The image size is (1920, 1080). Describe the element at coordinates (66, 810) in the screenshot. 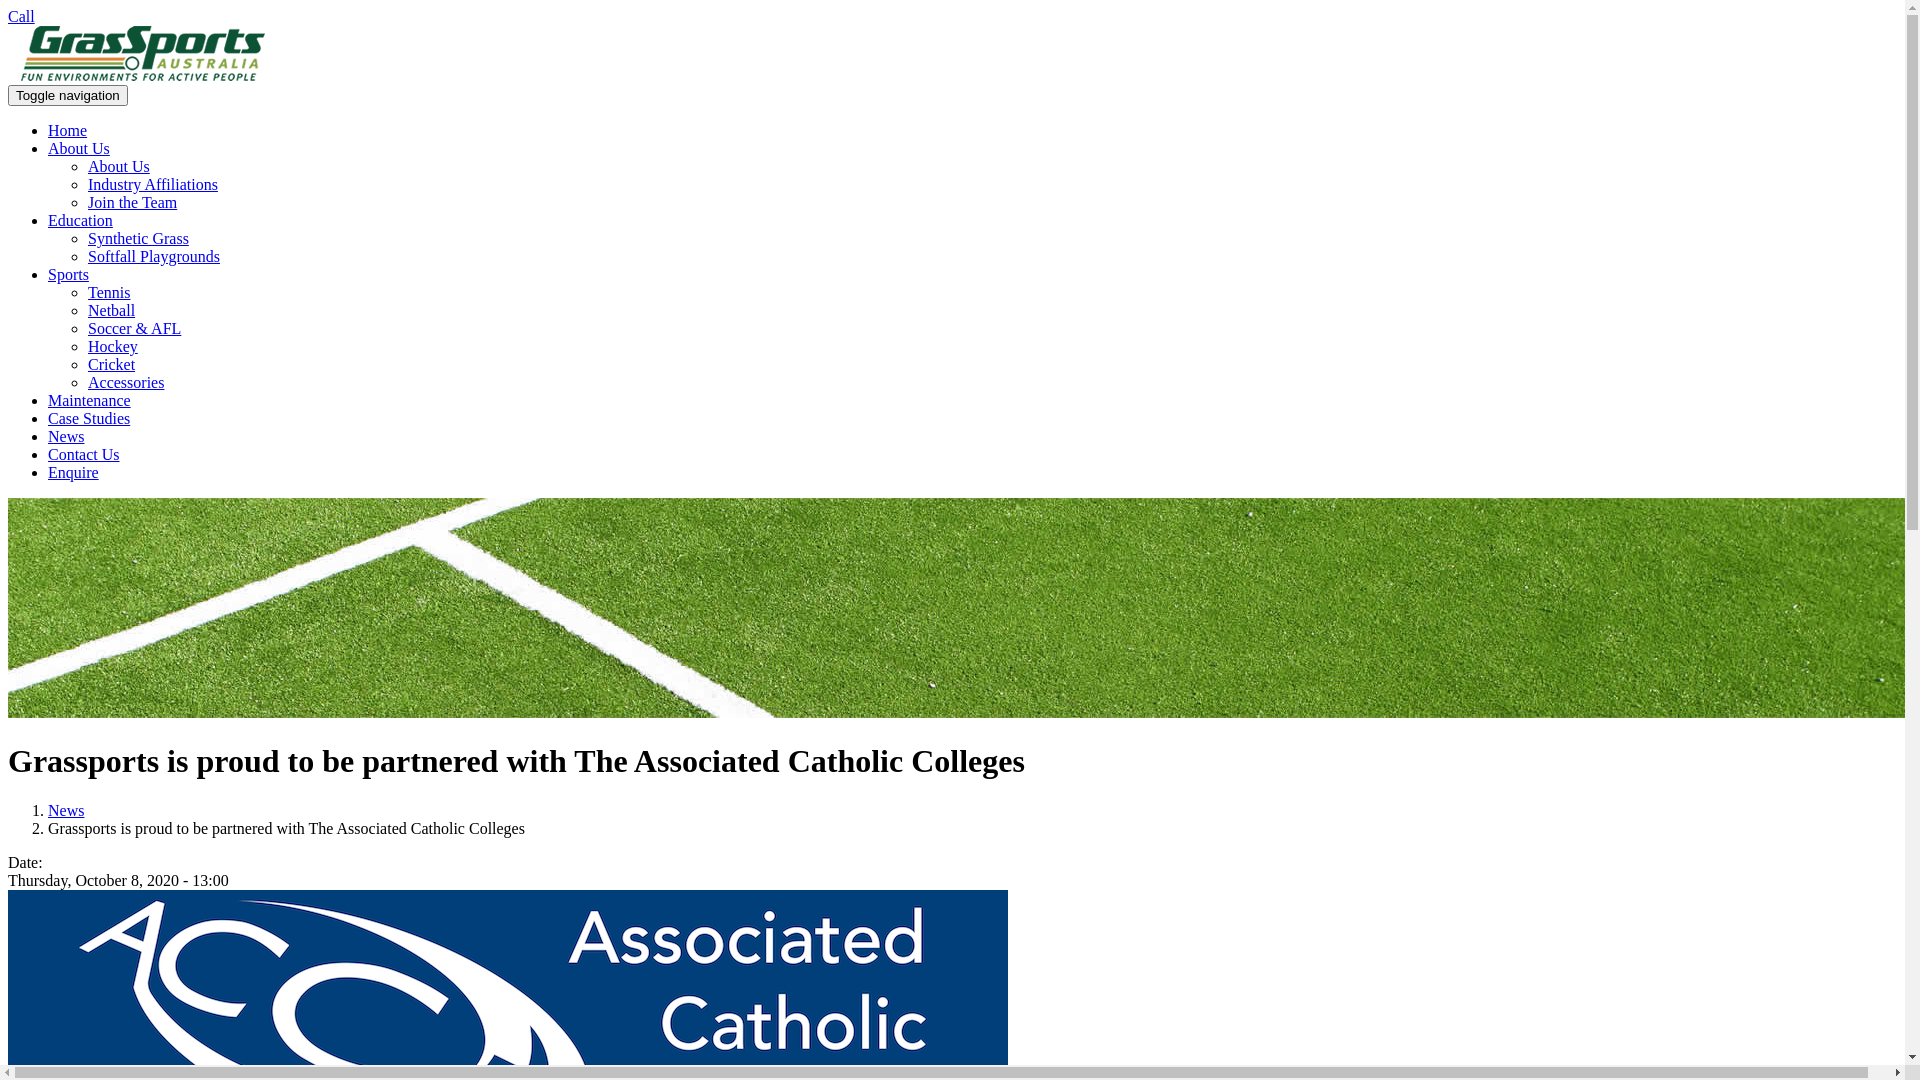

I see `News` at that location.